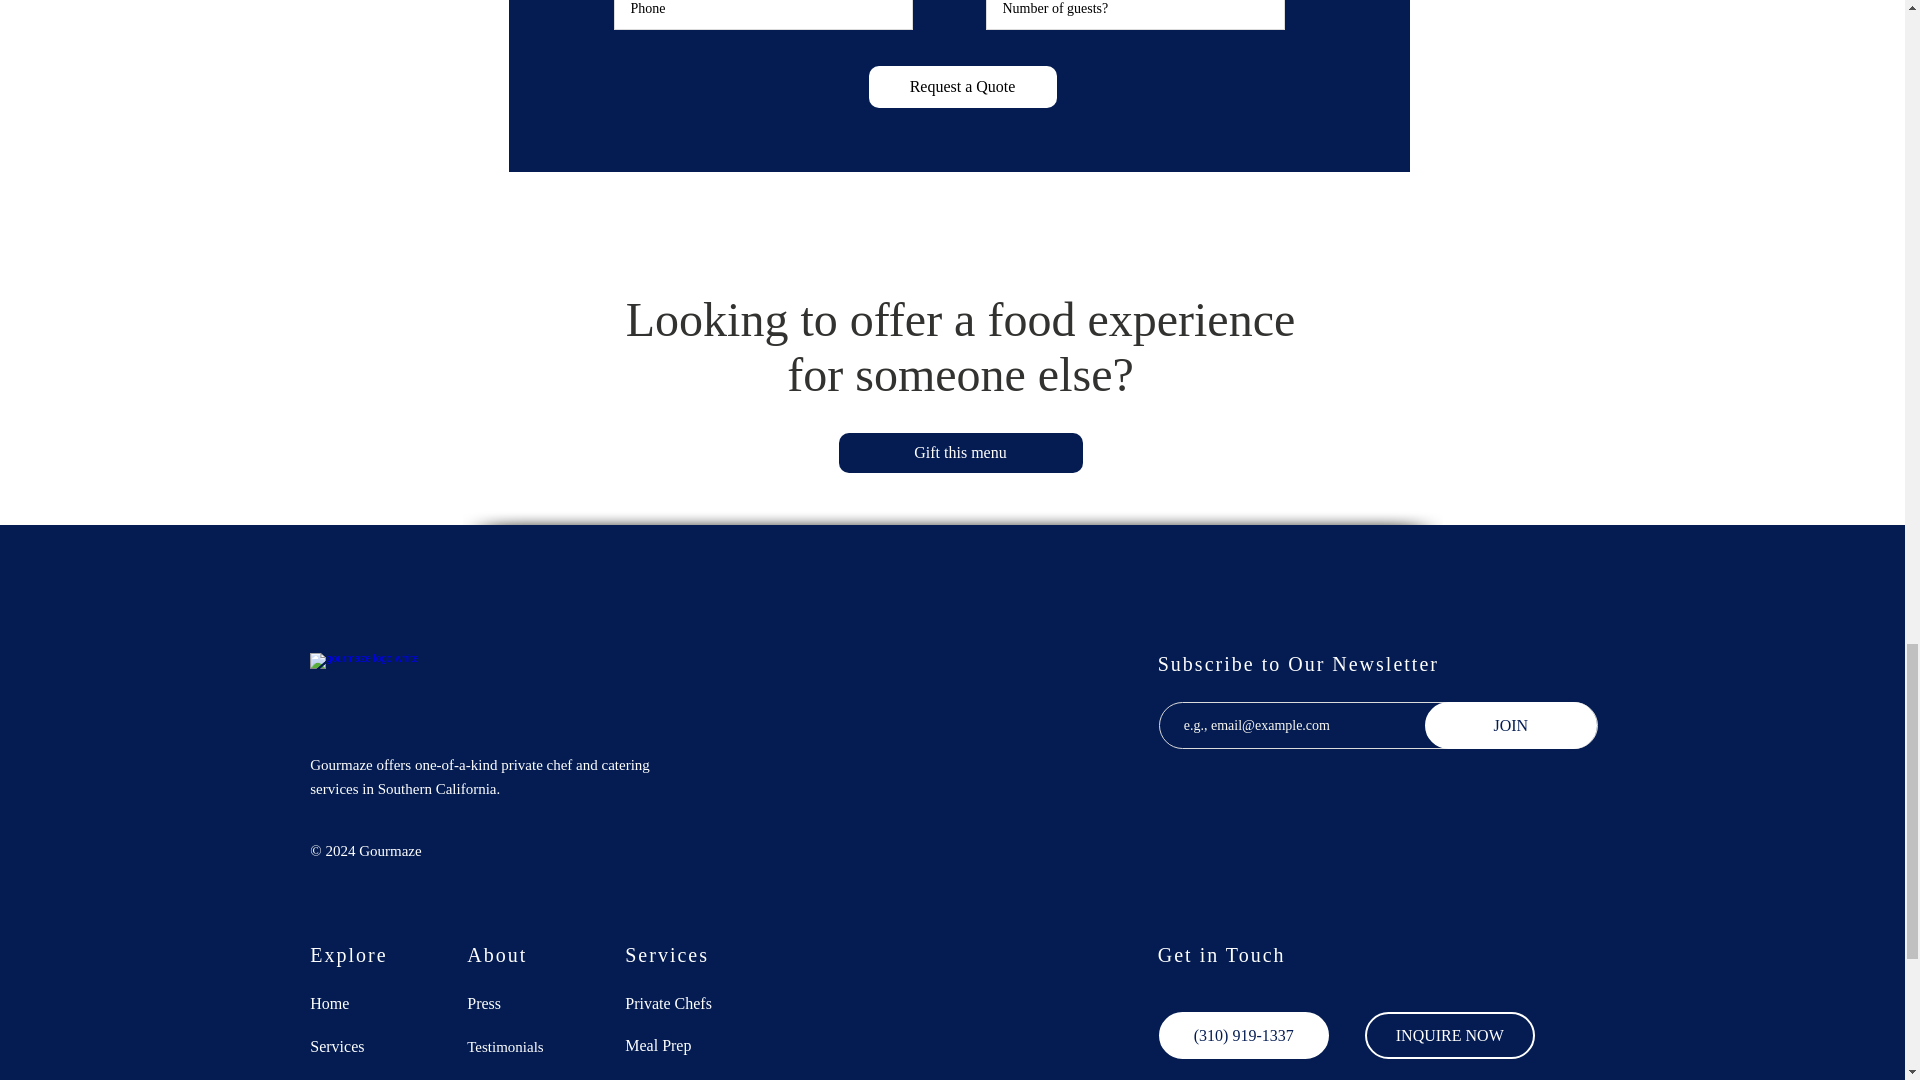  What do you see at coordinates (1450, 1035) in the screenshot?
I see `INQUIRE NOW` at bounding box center [1450, 1035].